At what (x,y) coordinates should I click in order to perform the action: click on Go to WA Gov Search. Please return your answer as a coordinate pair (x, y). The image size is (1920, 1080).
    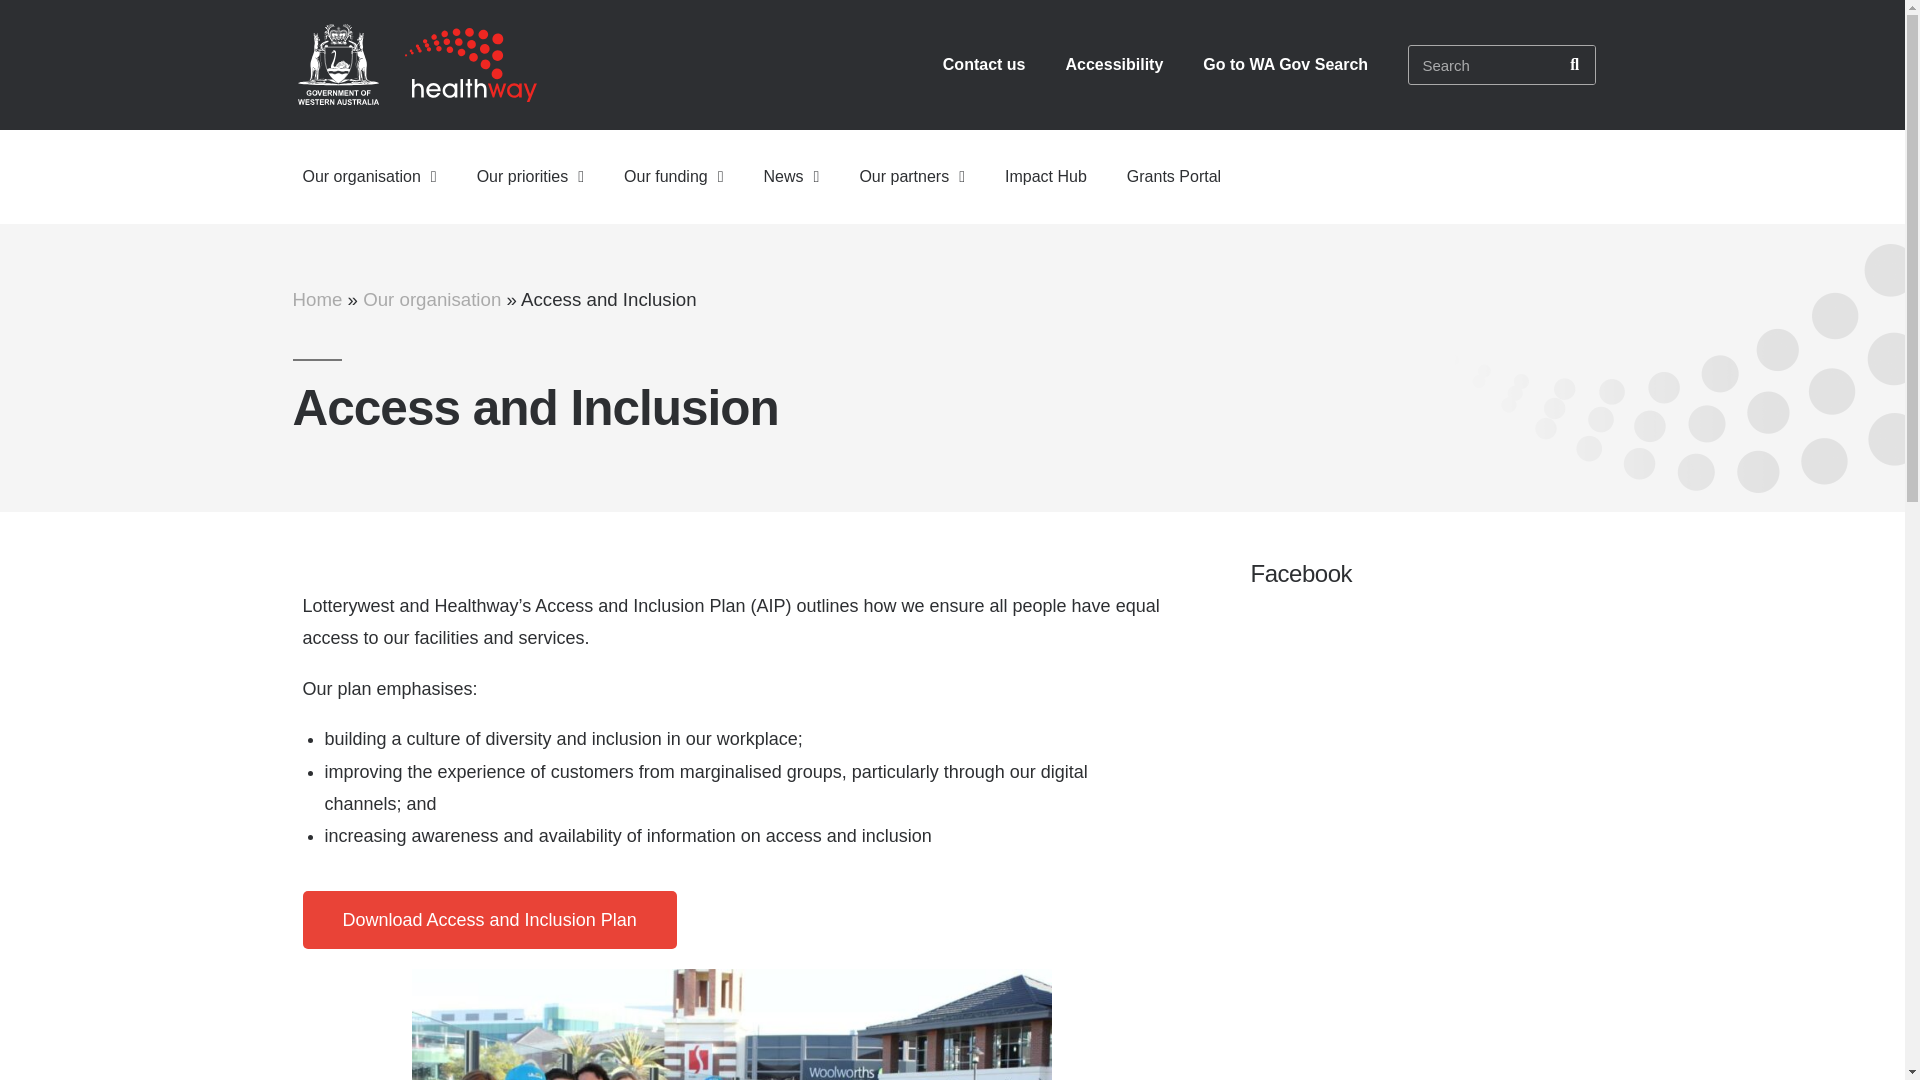
    Looking at the image, I should click on (1285, 64).